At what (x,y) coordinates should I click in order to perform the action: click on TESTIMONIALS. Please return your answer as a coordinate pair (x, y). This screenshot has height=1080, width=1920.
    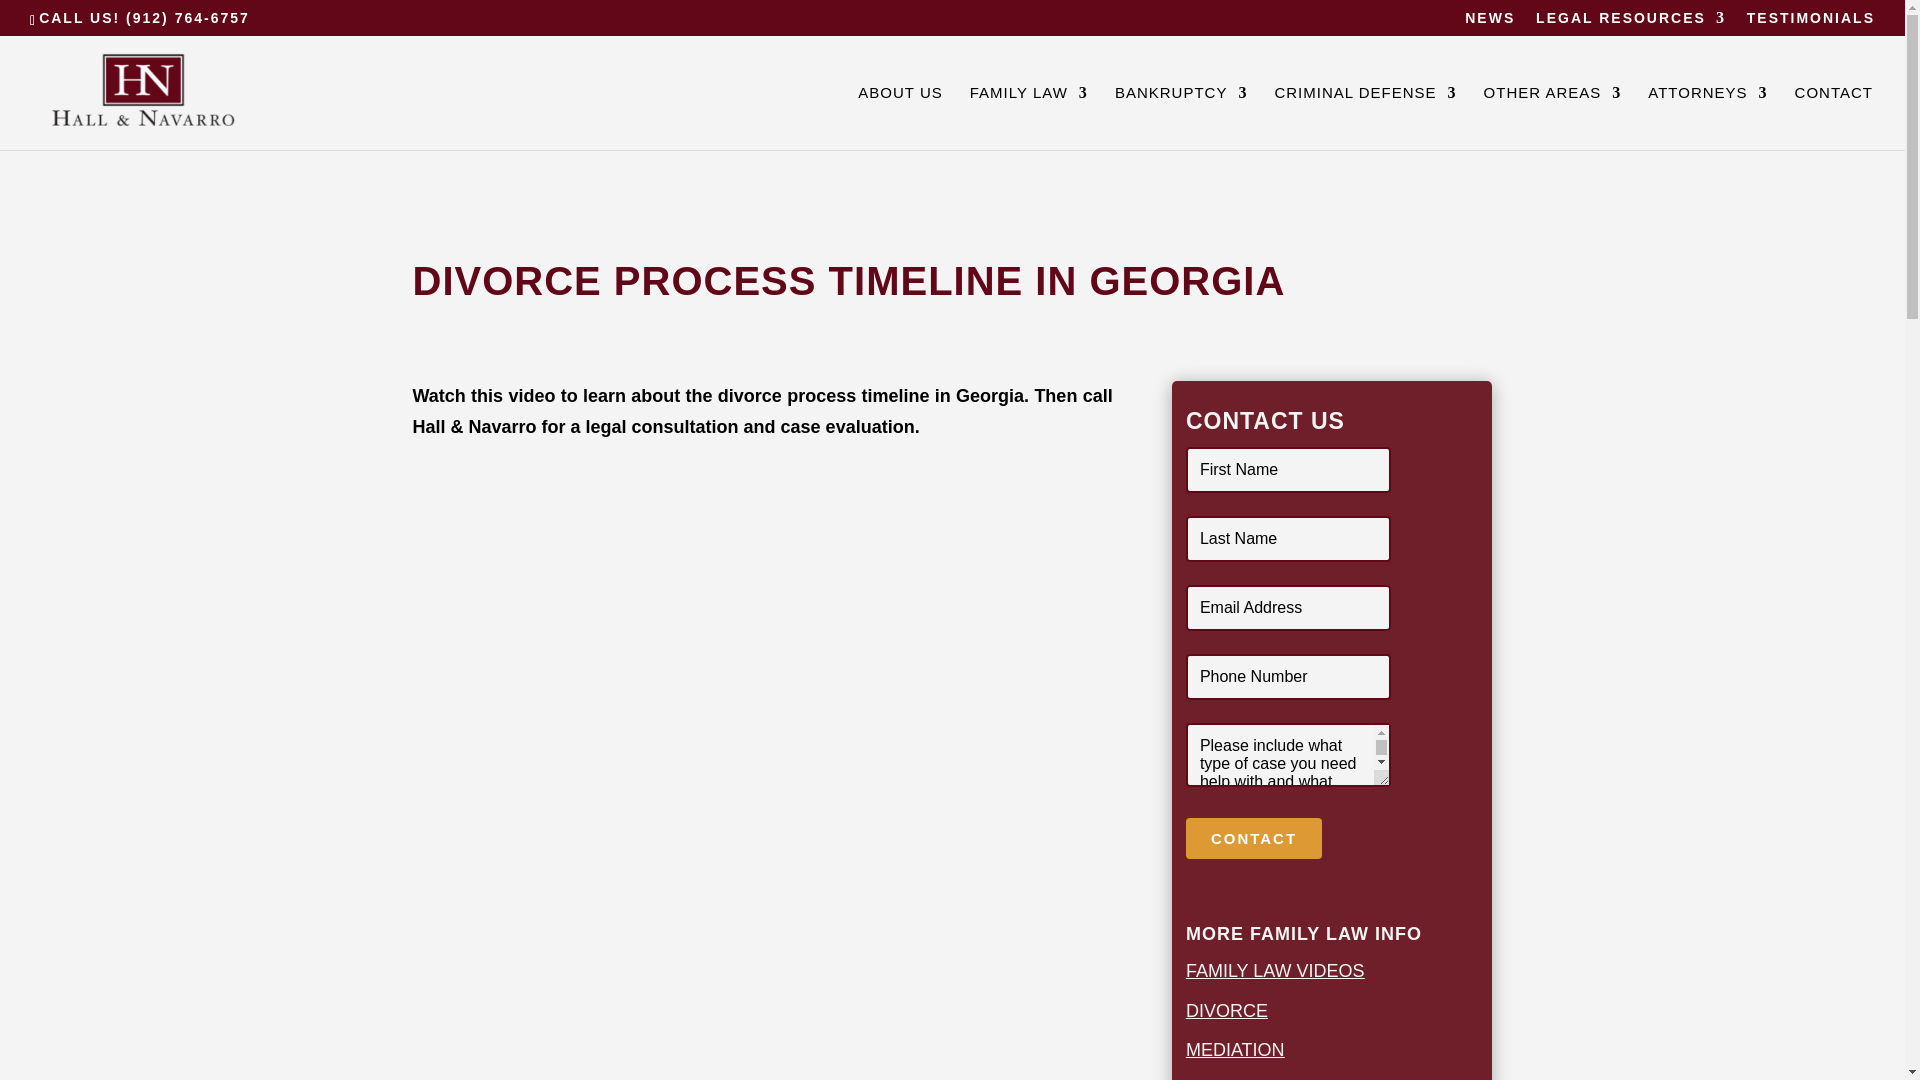
    Looking at the image, I should click on (1811, 22).